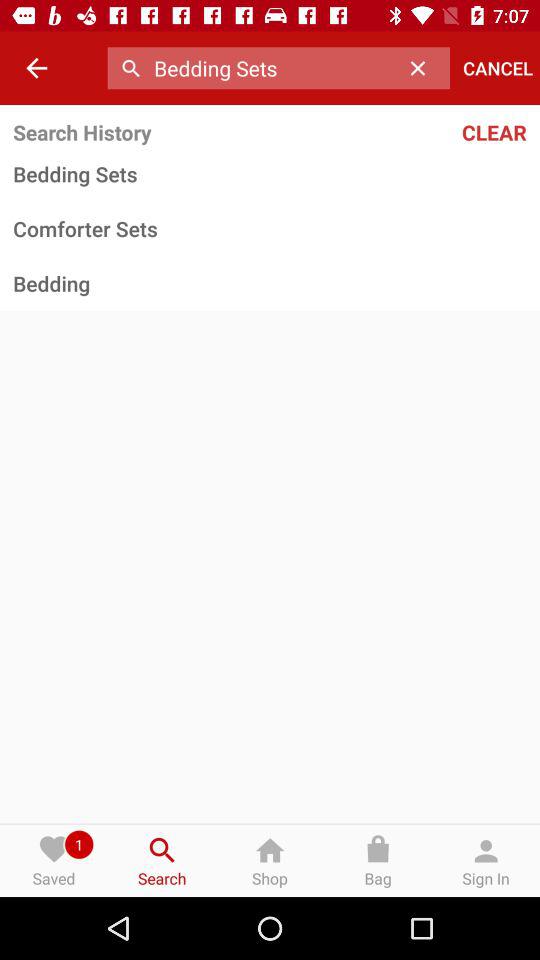  What do you see at coordinates (498, 68) in the screenshot?
I see `tap item above the clear` at bounding box center [498, 68].